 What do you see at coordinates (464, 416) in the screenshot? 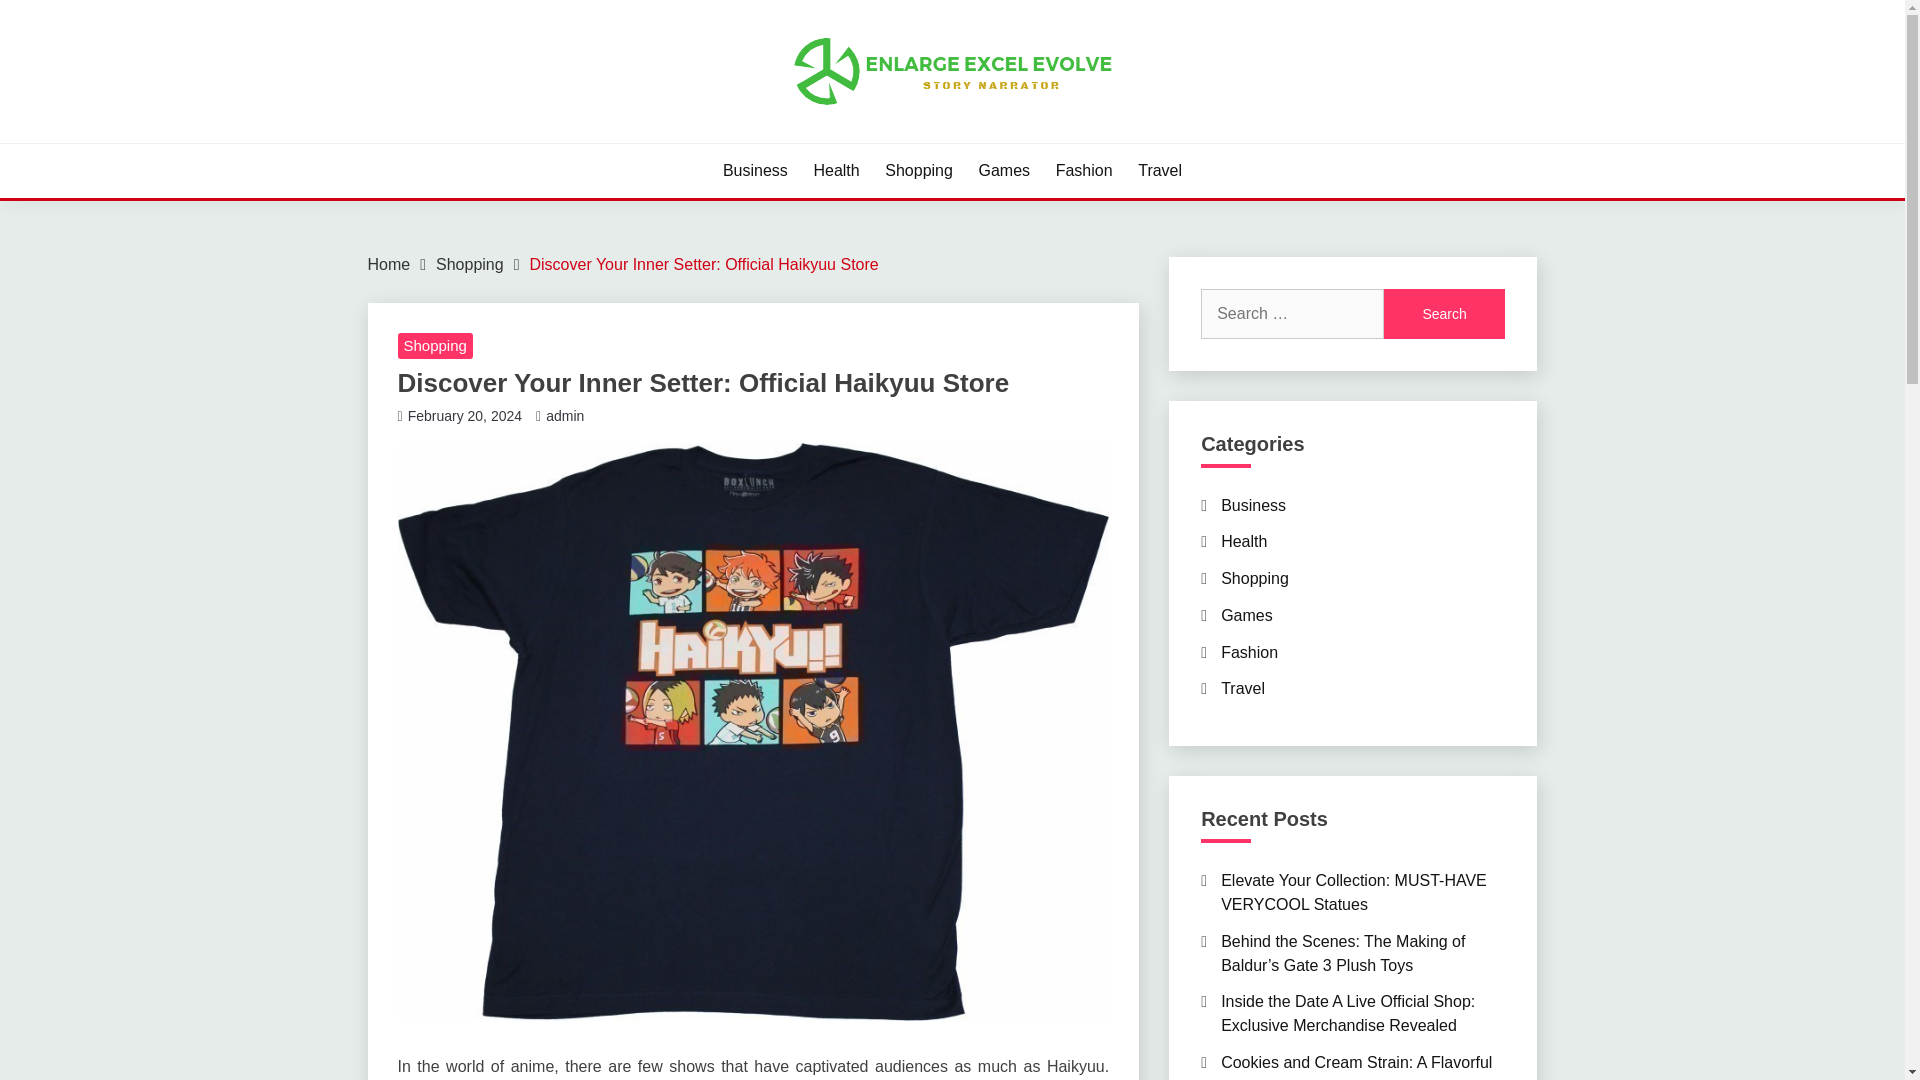
I see `February 20, 2024` at bounding box center [464, 416].